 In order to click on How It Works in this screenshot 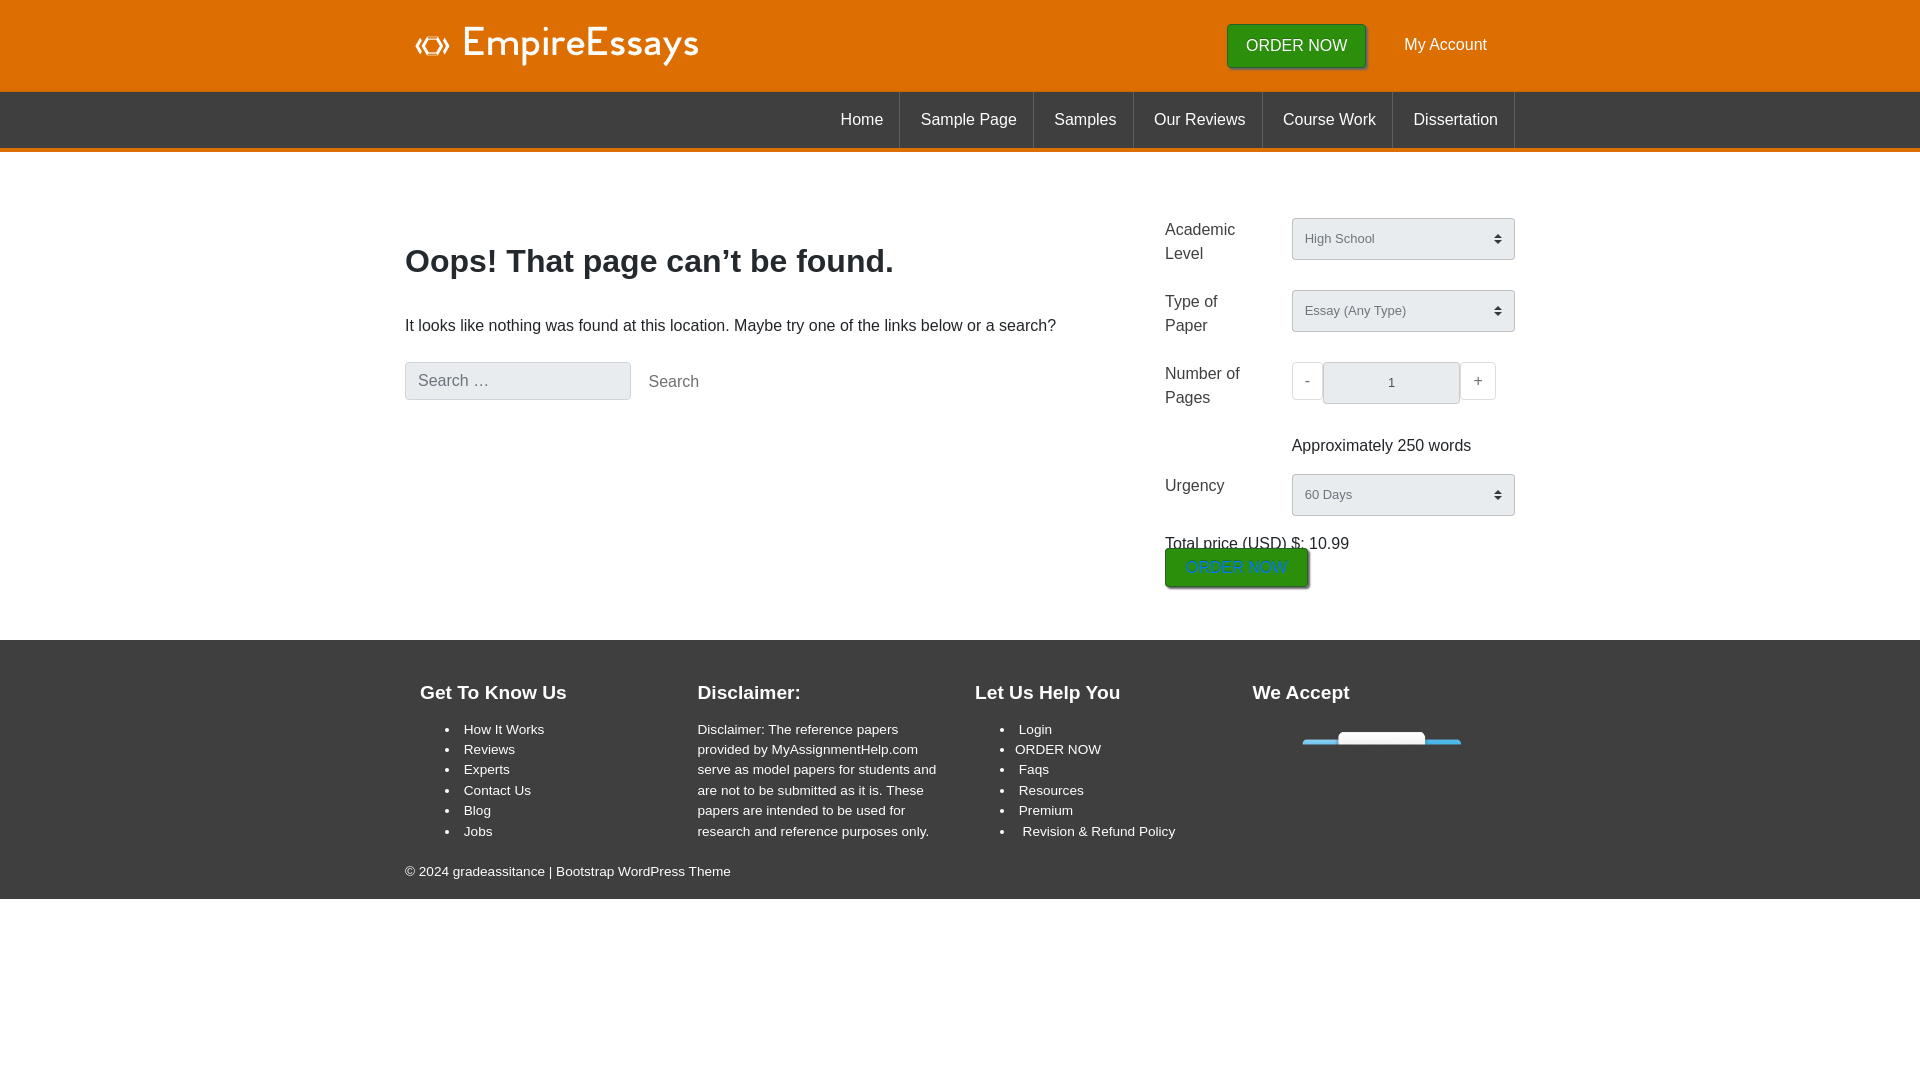, I will do `click(504, 729)`.